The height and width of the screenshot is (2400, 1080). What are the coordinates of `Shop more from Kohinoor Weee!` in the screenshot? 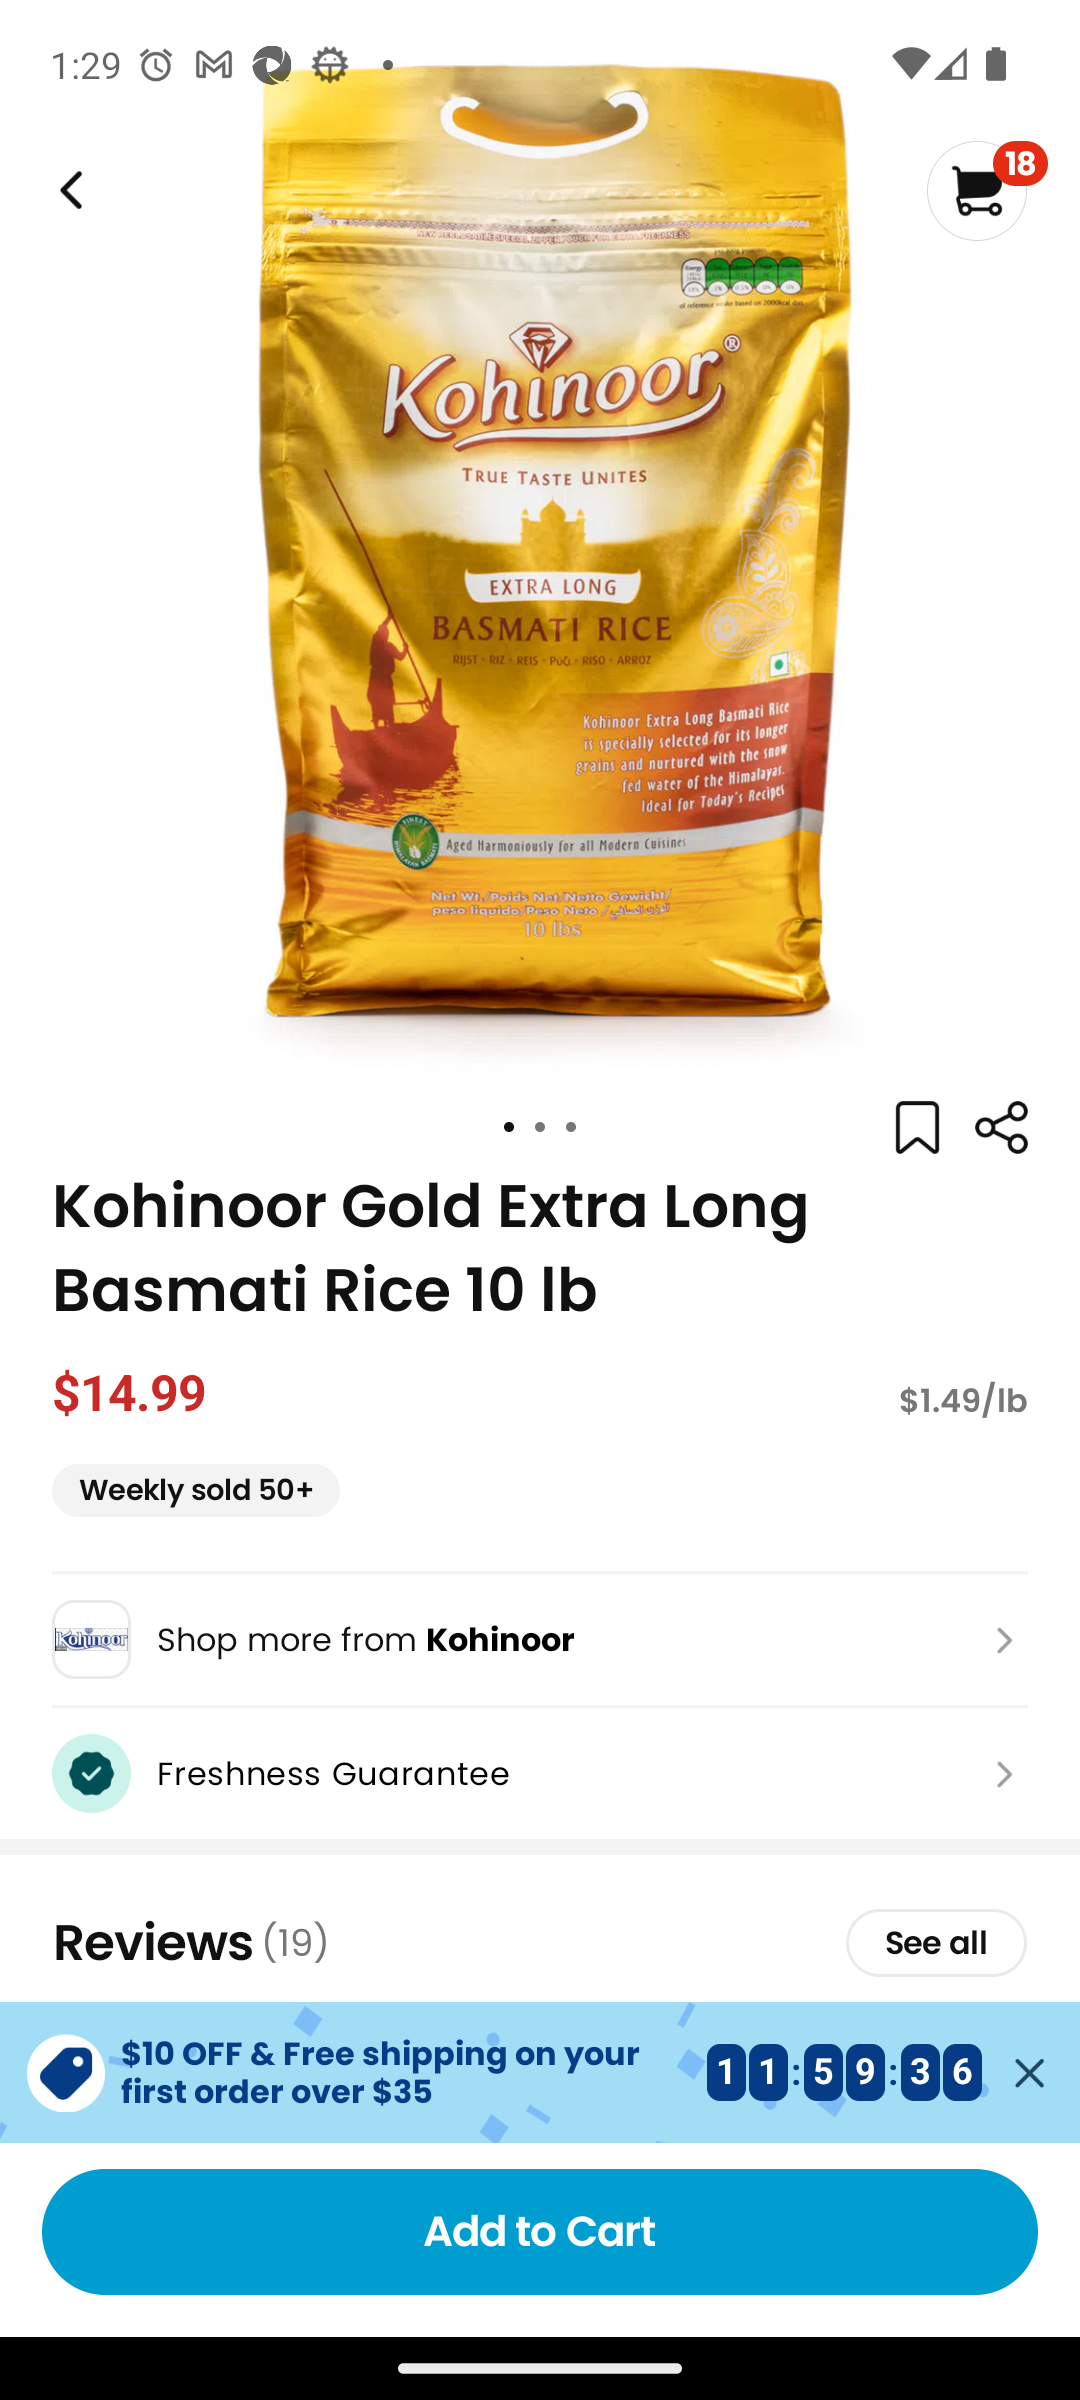 It's located at (540, 1639).